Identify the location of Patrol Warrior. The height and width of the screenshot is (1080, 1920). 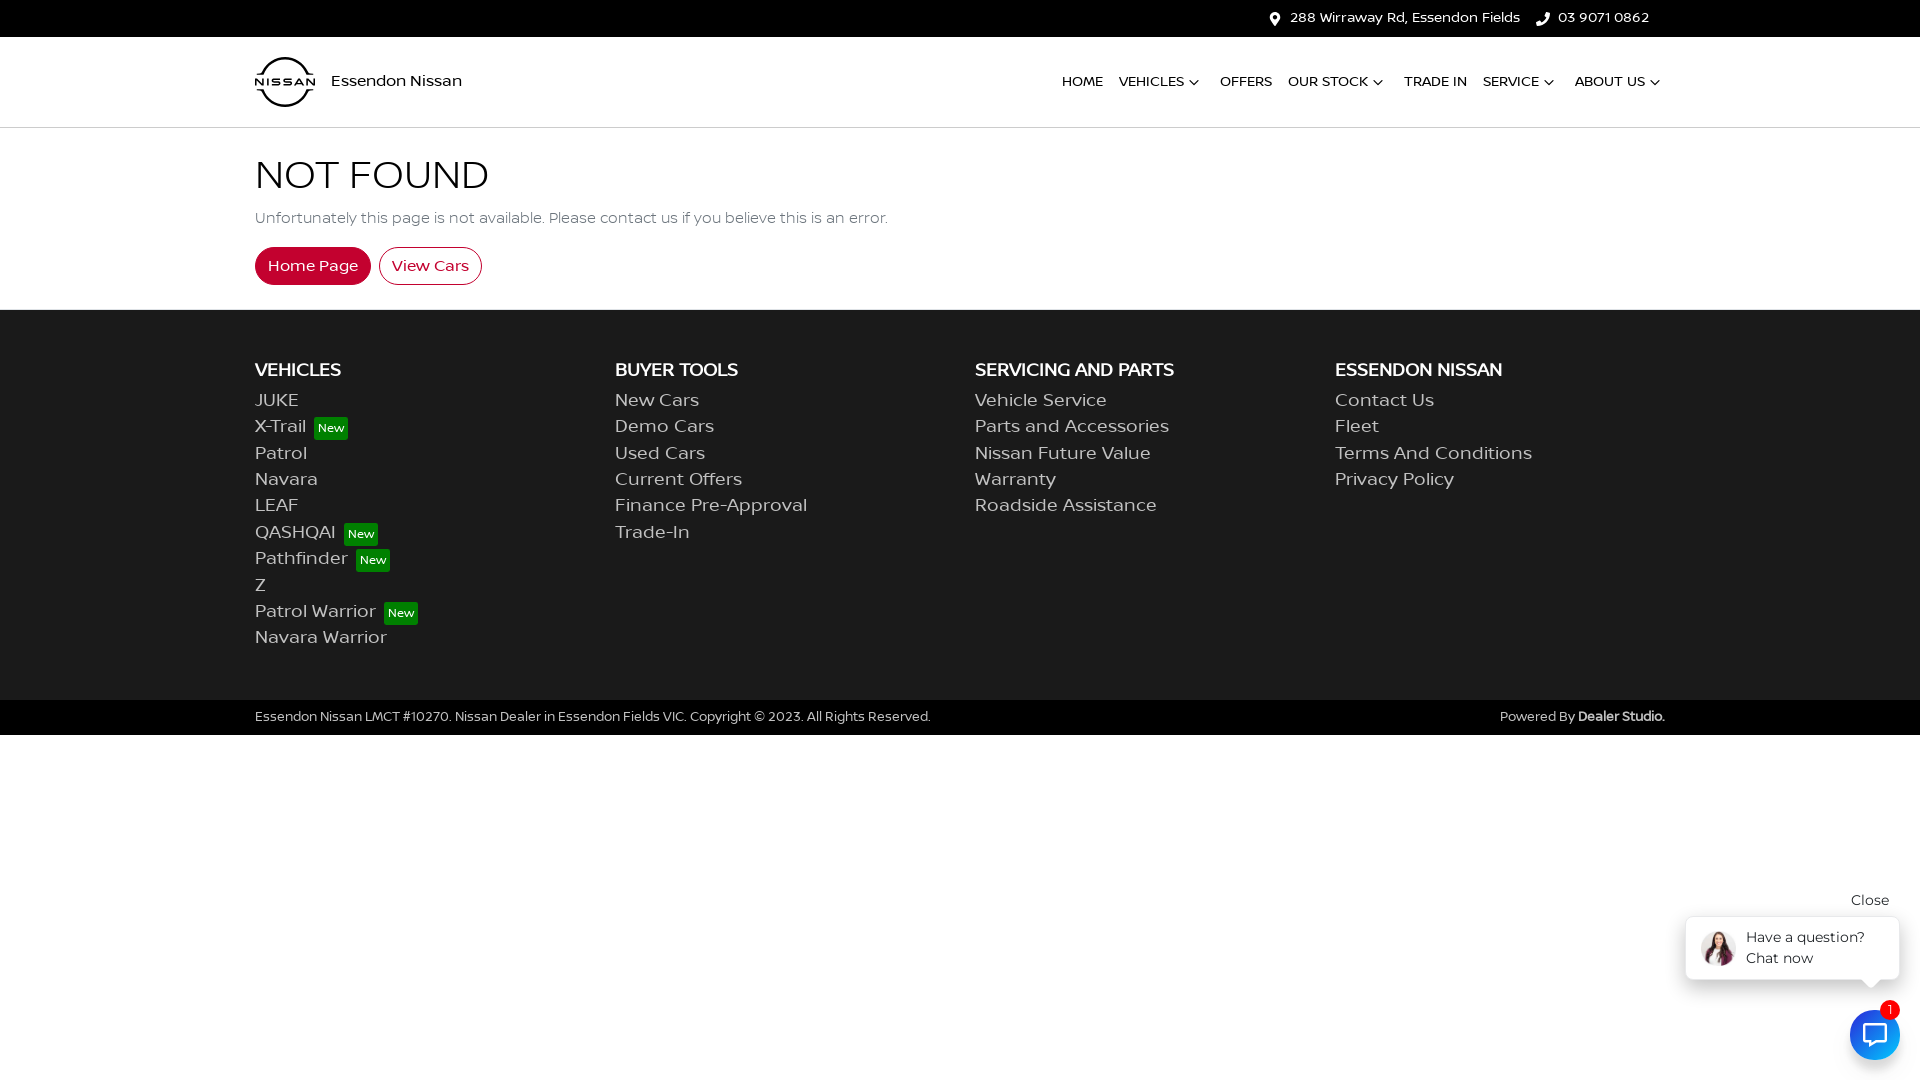
(336, 612).